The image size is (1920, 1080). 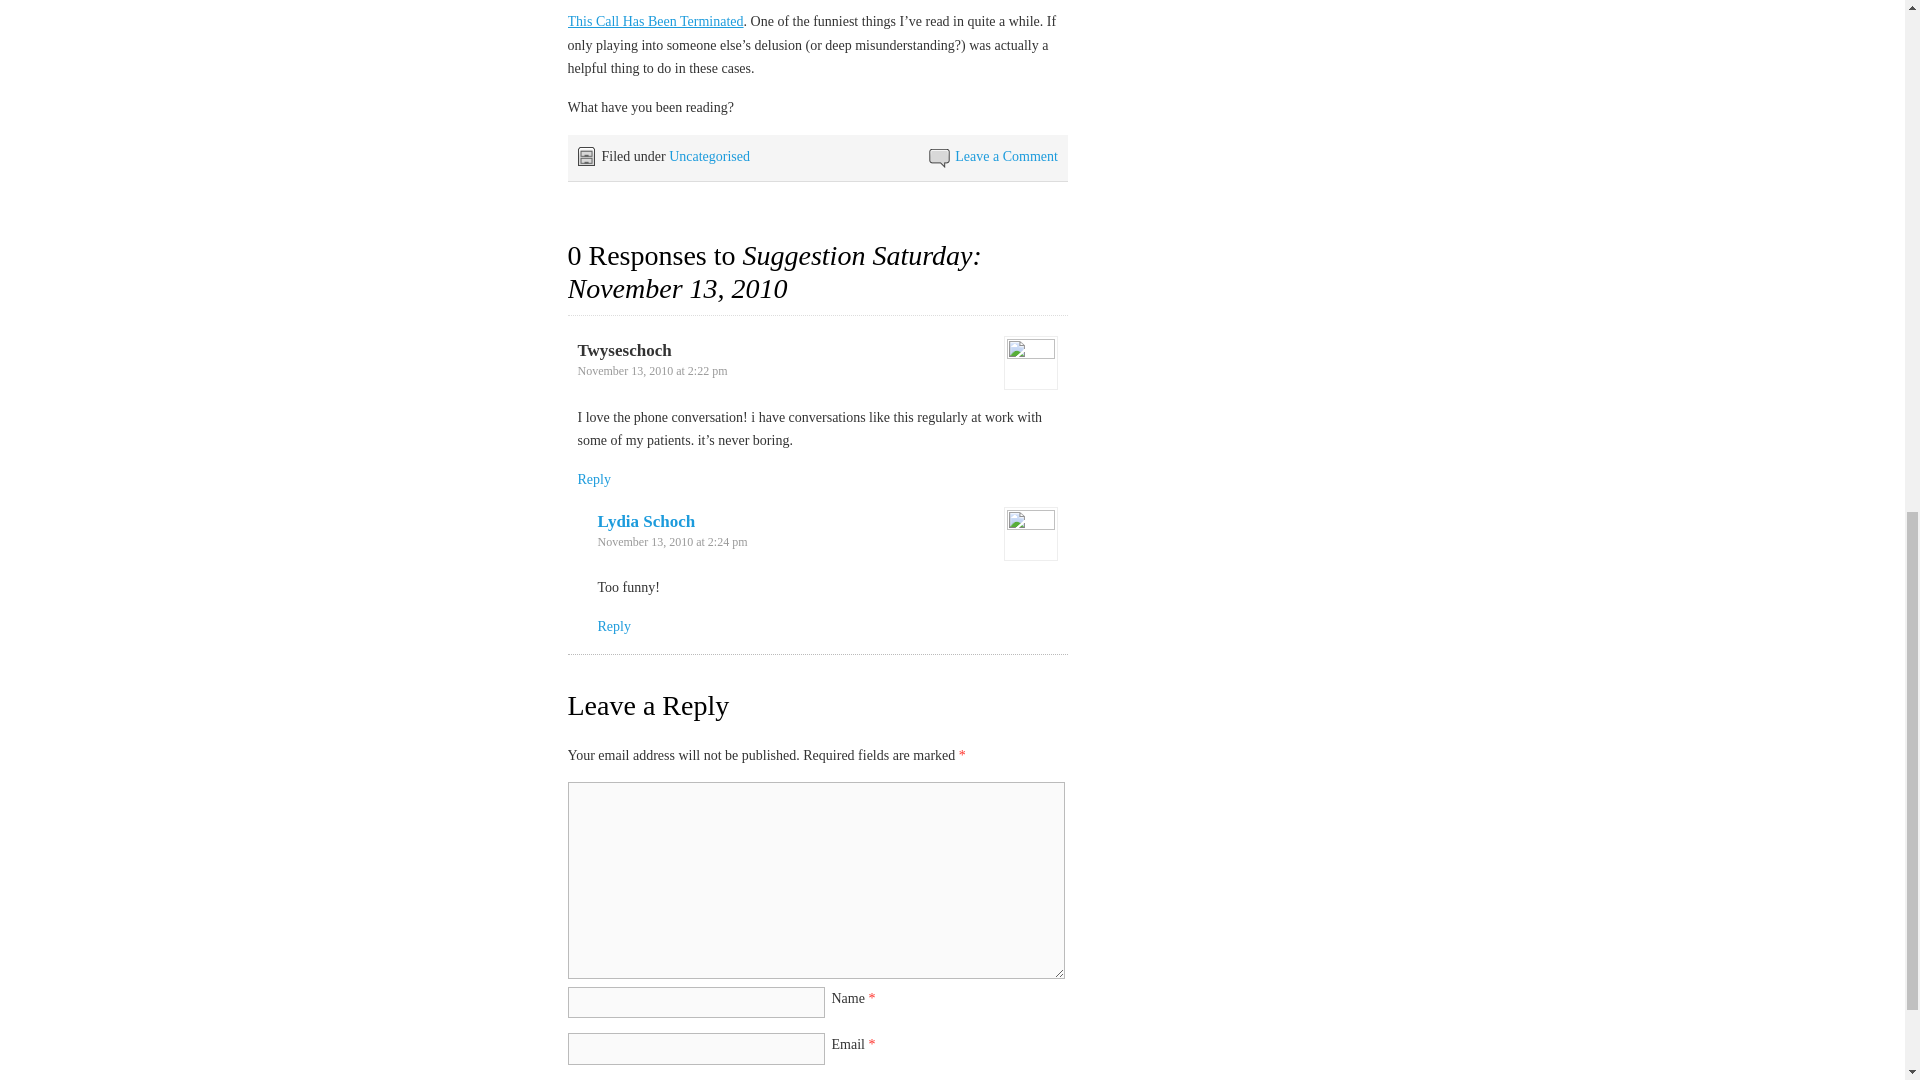 I want to click on Lydia Schoch, so click(x=646, y=521).